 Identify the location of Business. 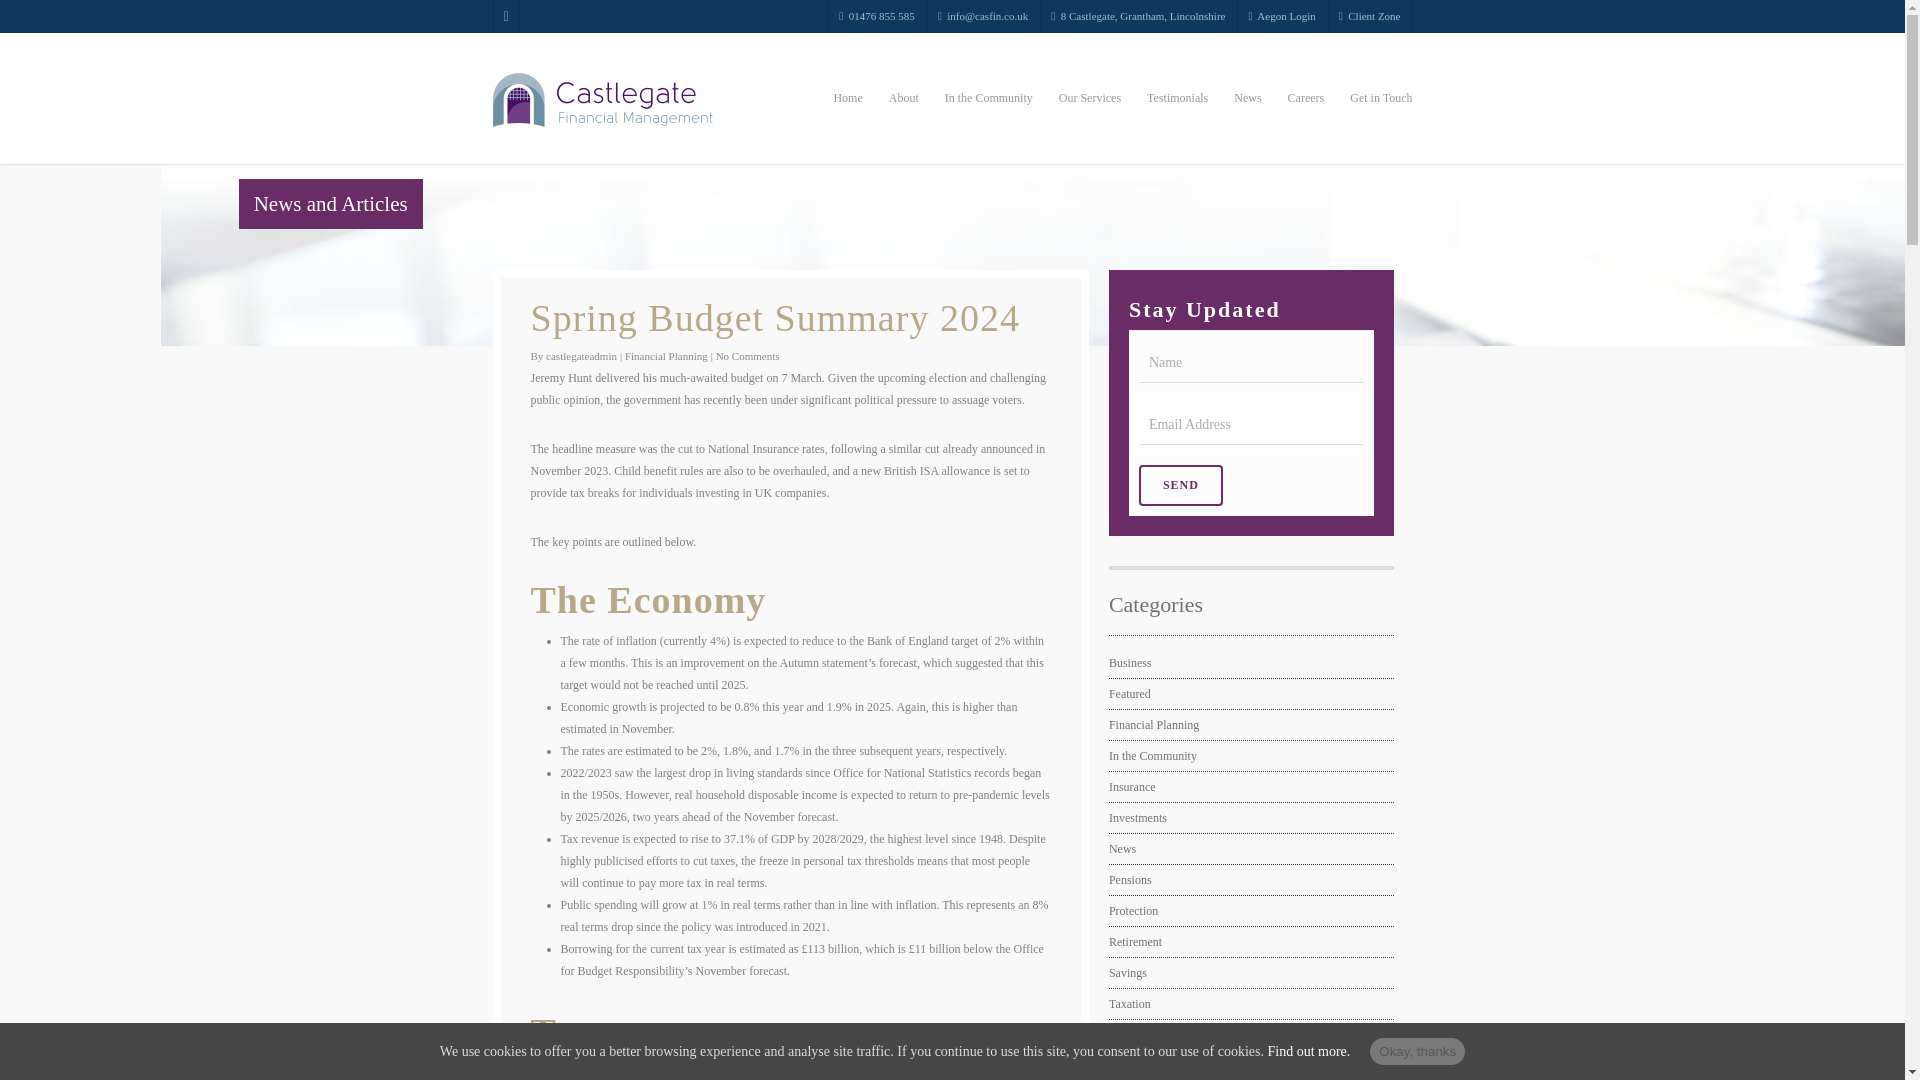
(1251, 662).